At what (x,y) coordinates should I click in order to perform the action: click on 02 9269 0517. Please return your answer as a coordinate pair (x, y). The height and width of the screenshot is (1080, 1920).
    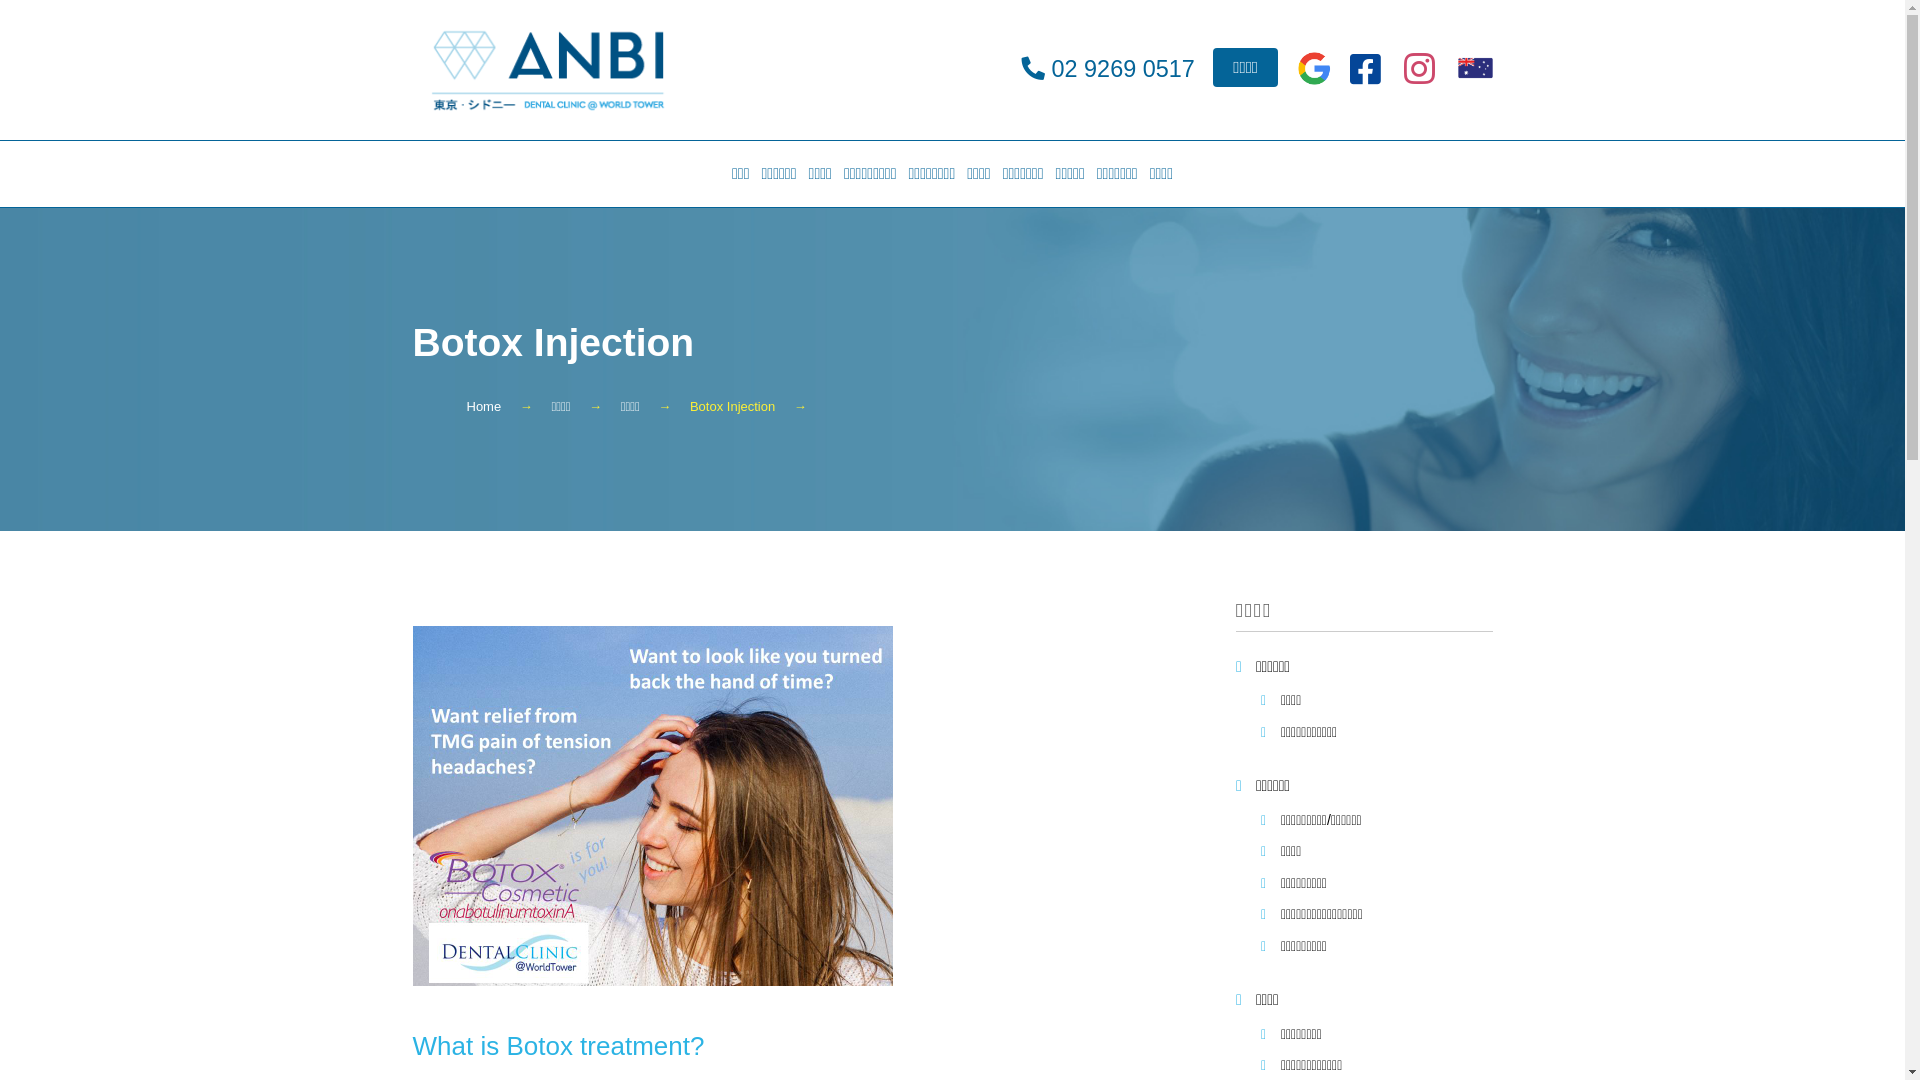
    Looking at the image, I should click on (1124, 69).